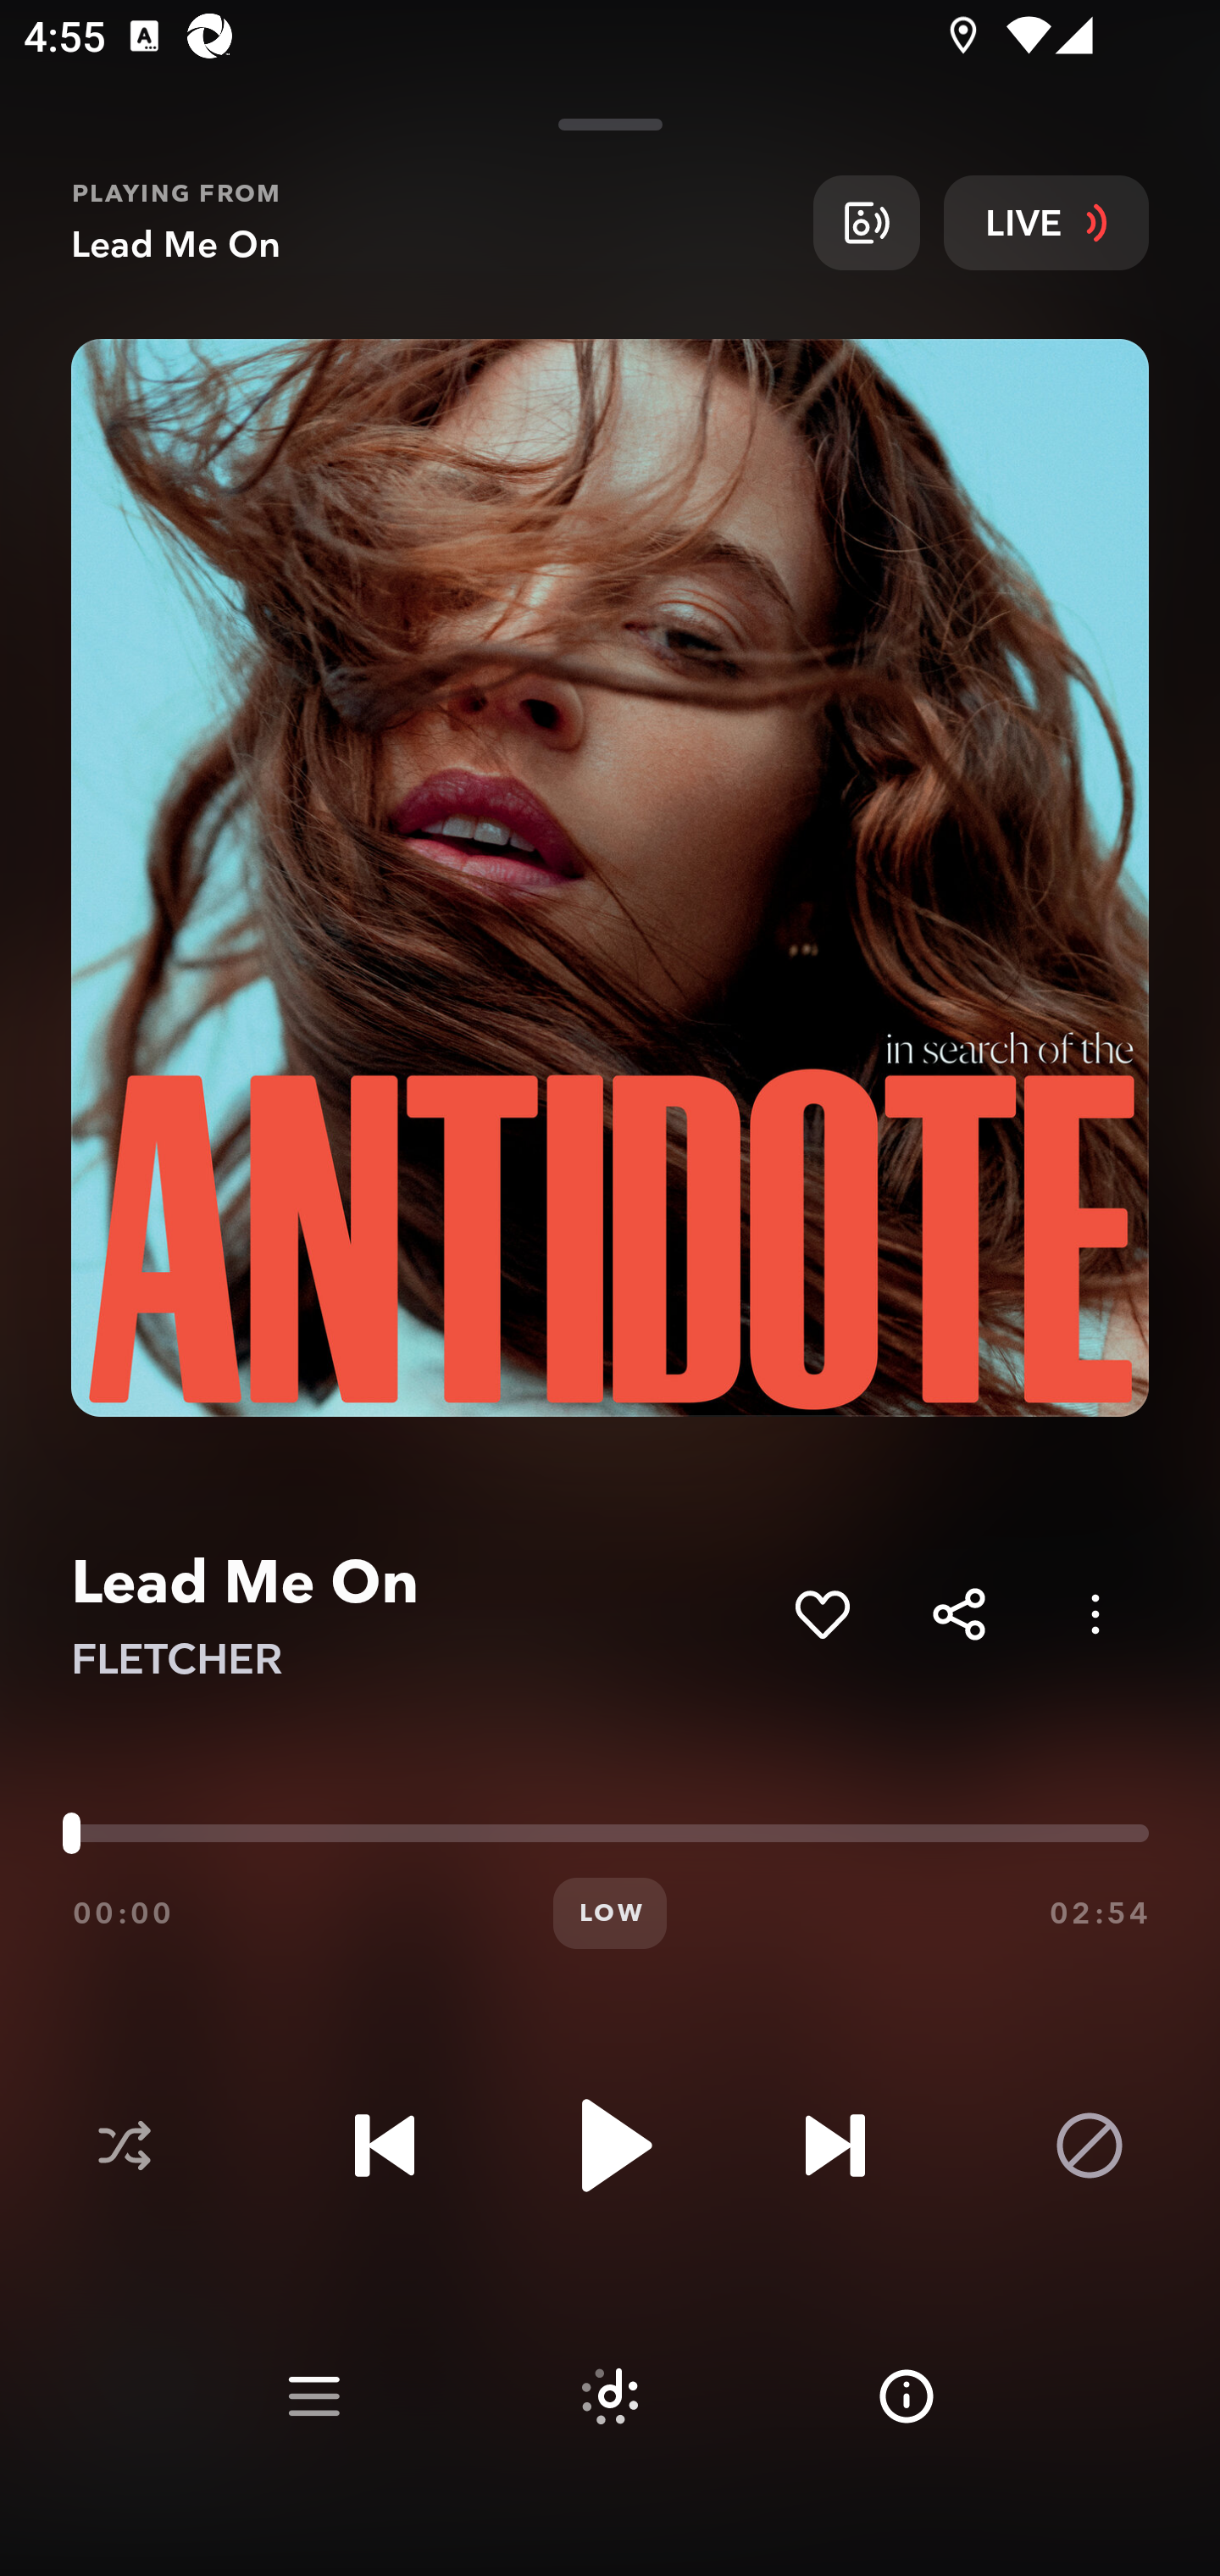 The height and width of the screenshot is (2576, 1220). What do you see at coordinates (1095, 1613) in the screenshot?
I see `Options` at bounding box center [1095, 1613].